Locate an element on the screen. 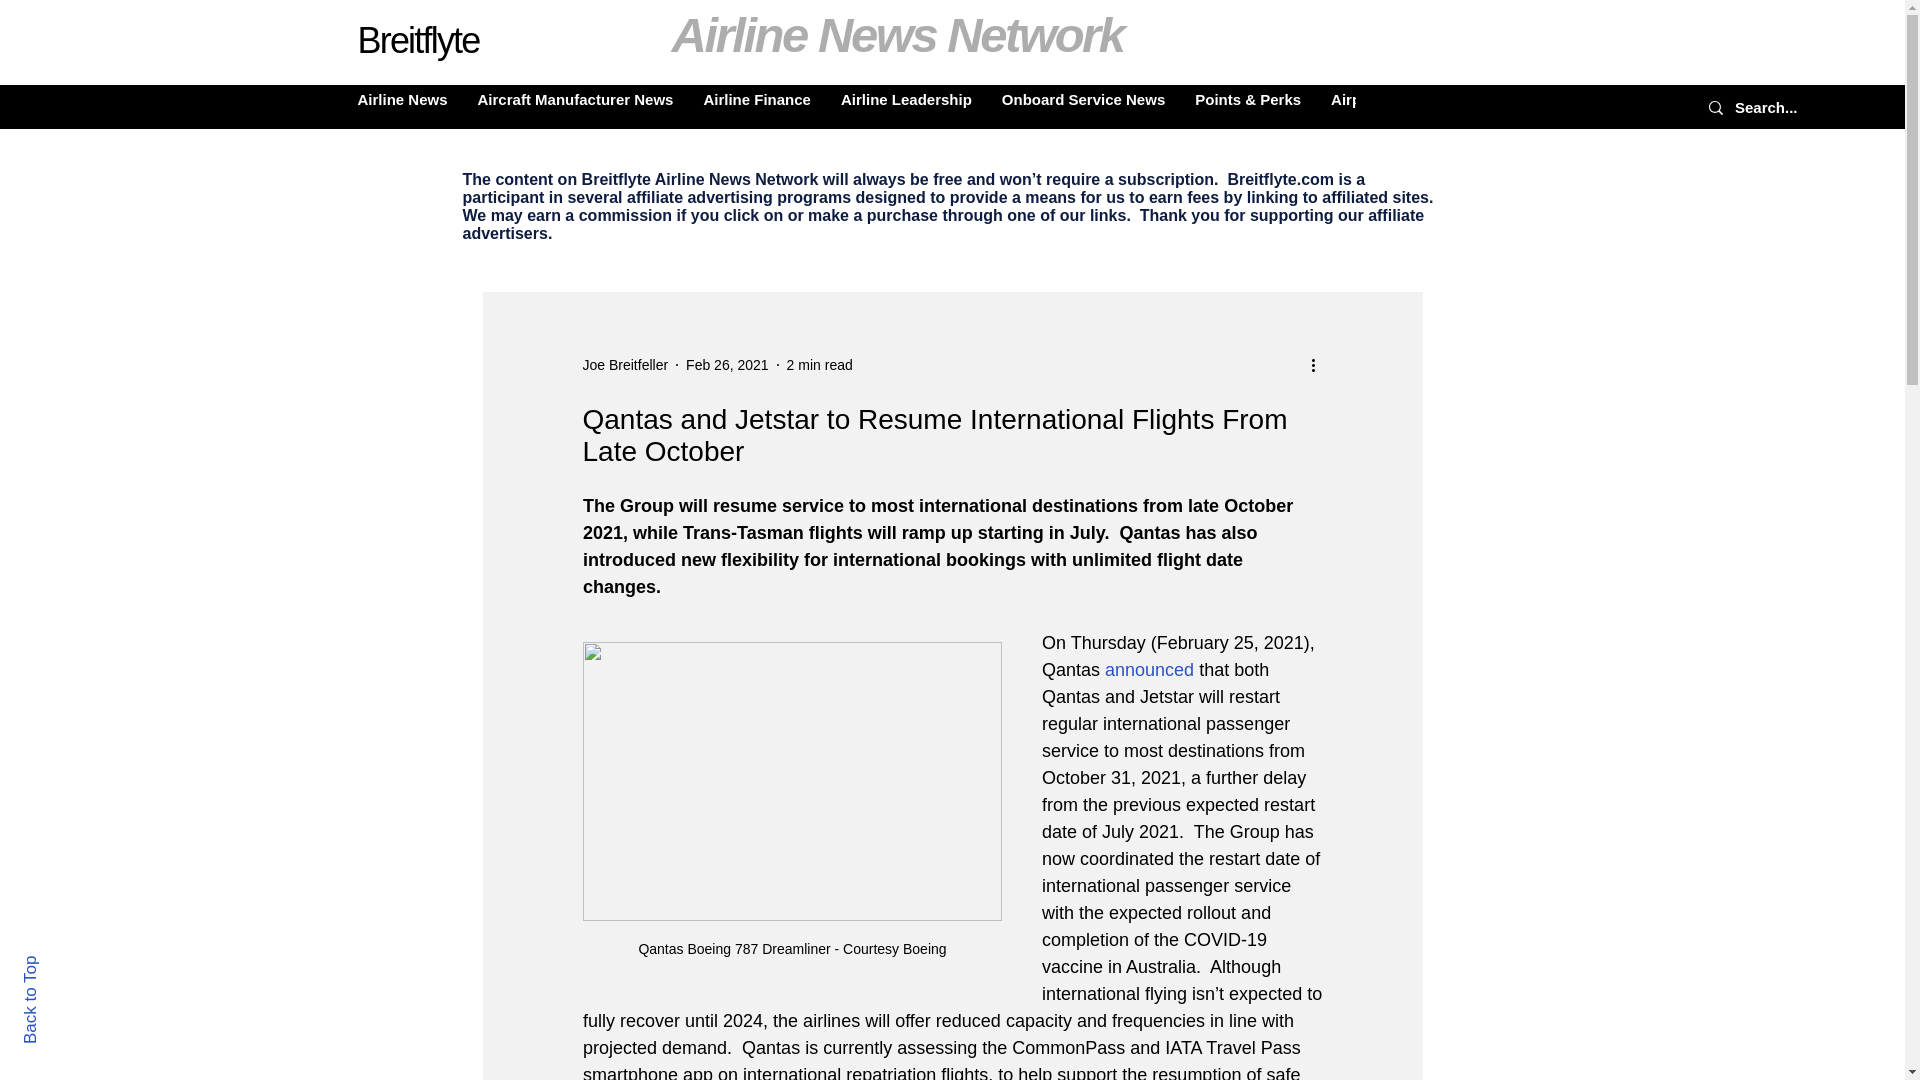  Airport News is located at coordinates (1376, 106).